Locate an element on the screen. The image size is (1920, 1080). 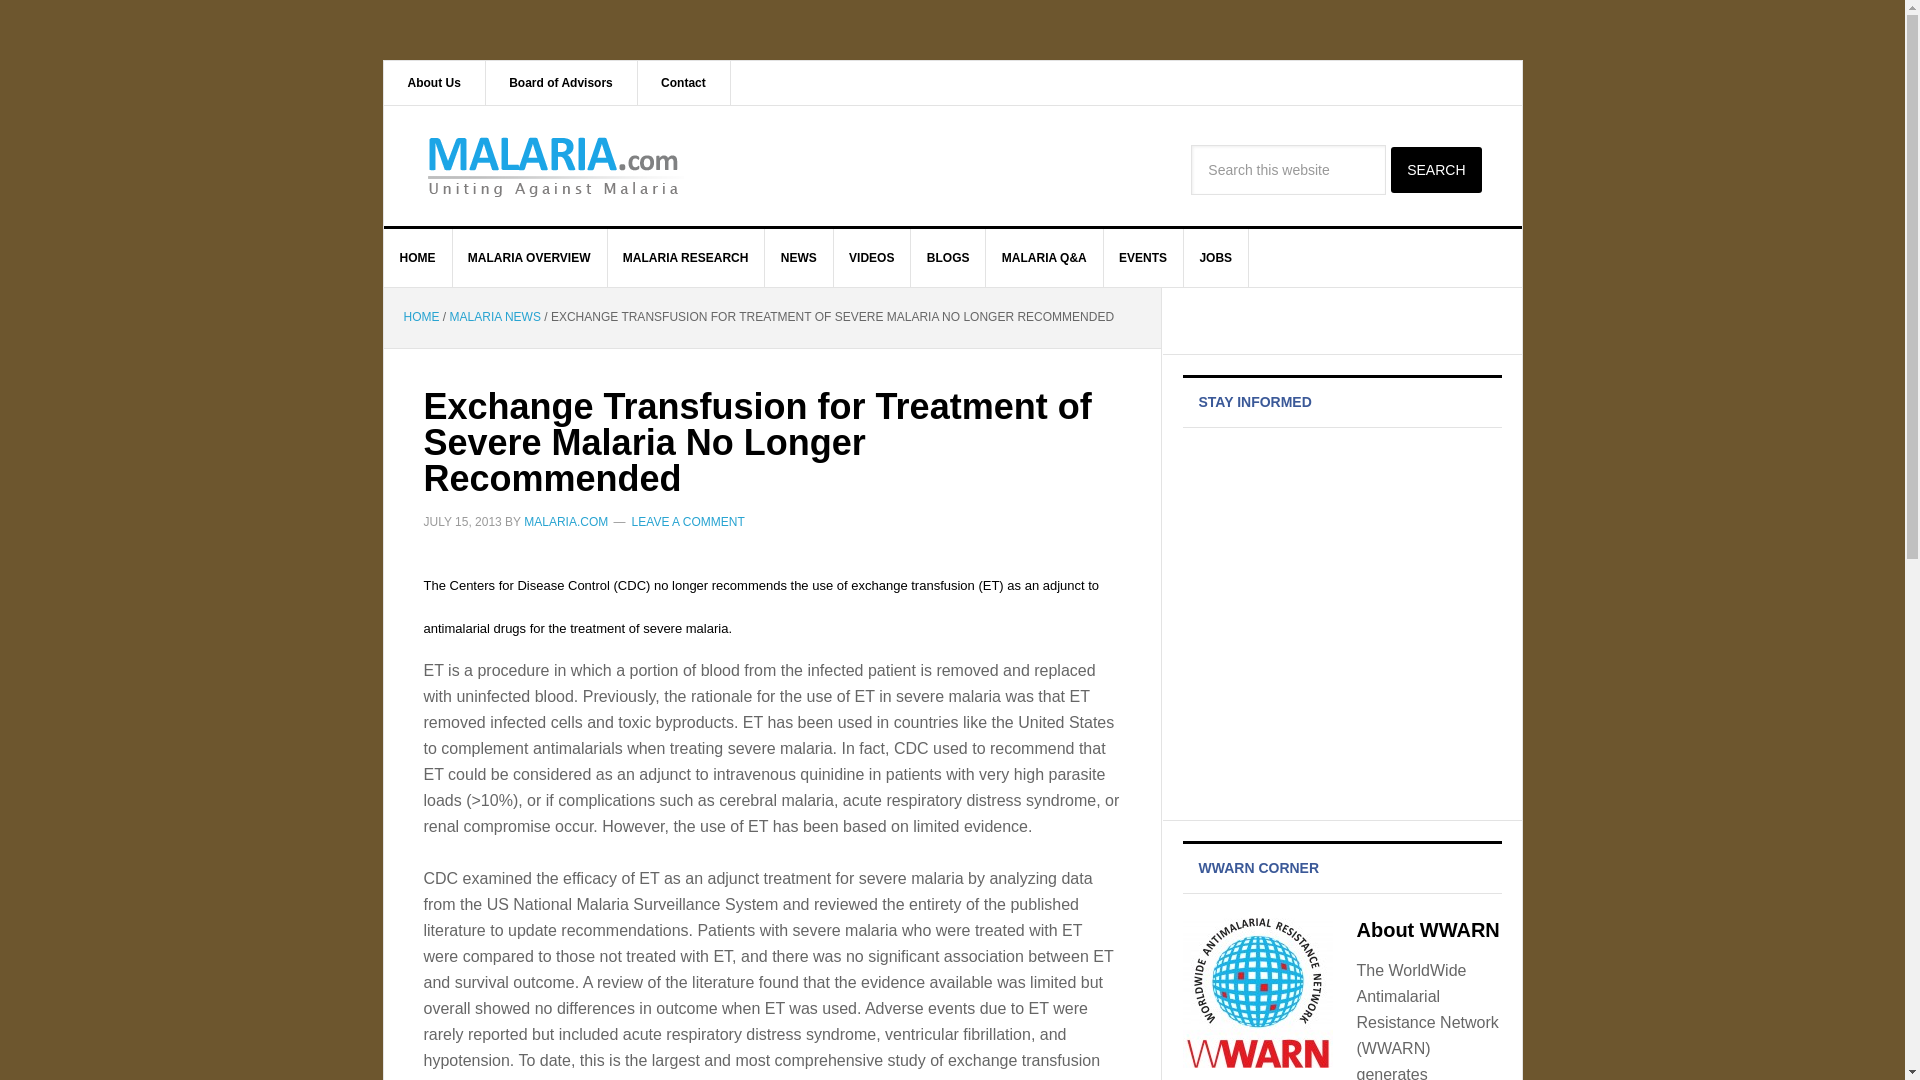
Board of Advisors is located at coordinates (561, 82).